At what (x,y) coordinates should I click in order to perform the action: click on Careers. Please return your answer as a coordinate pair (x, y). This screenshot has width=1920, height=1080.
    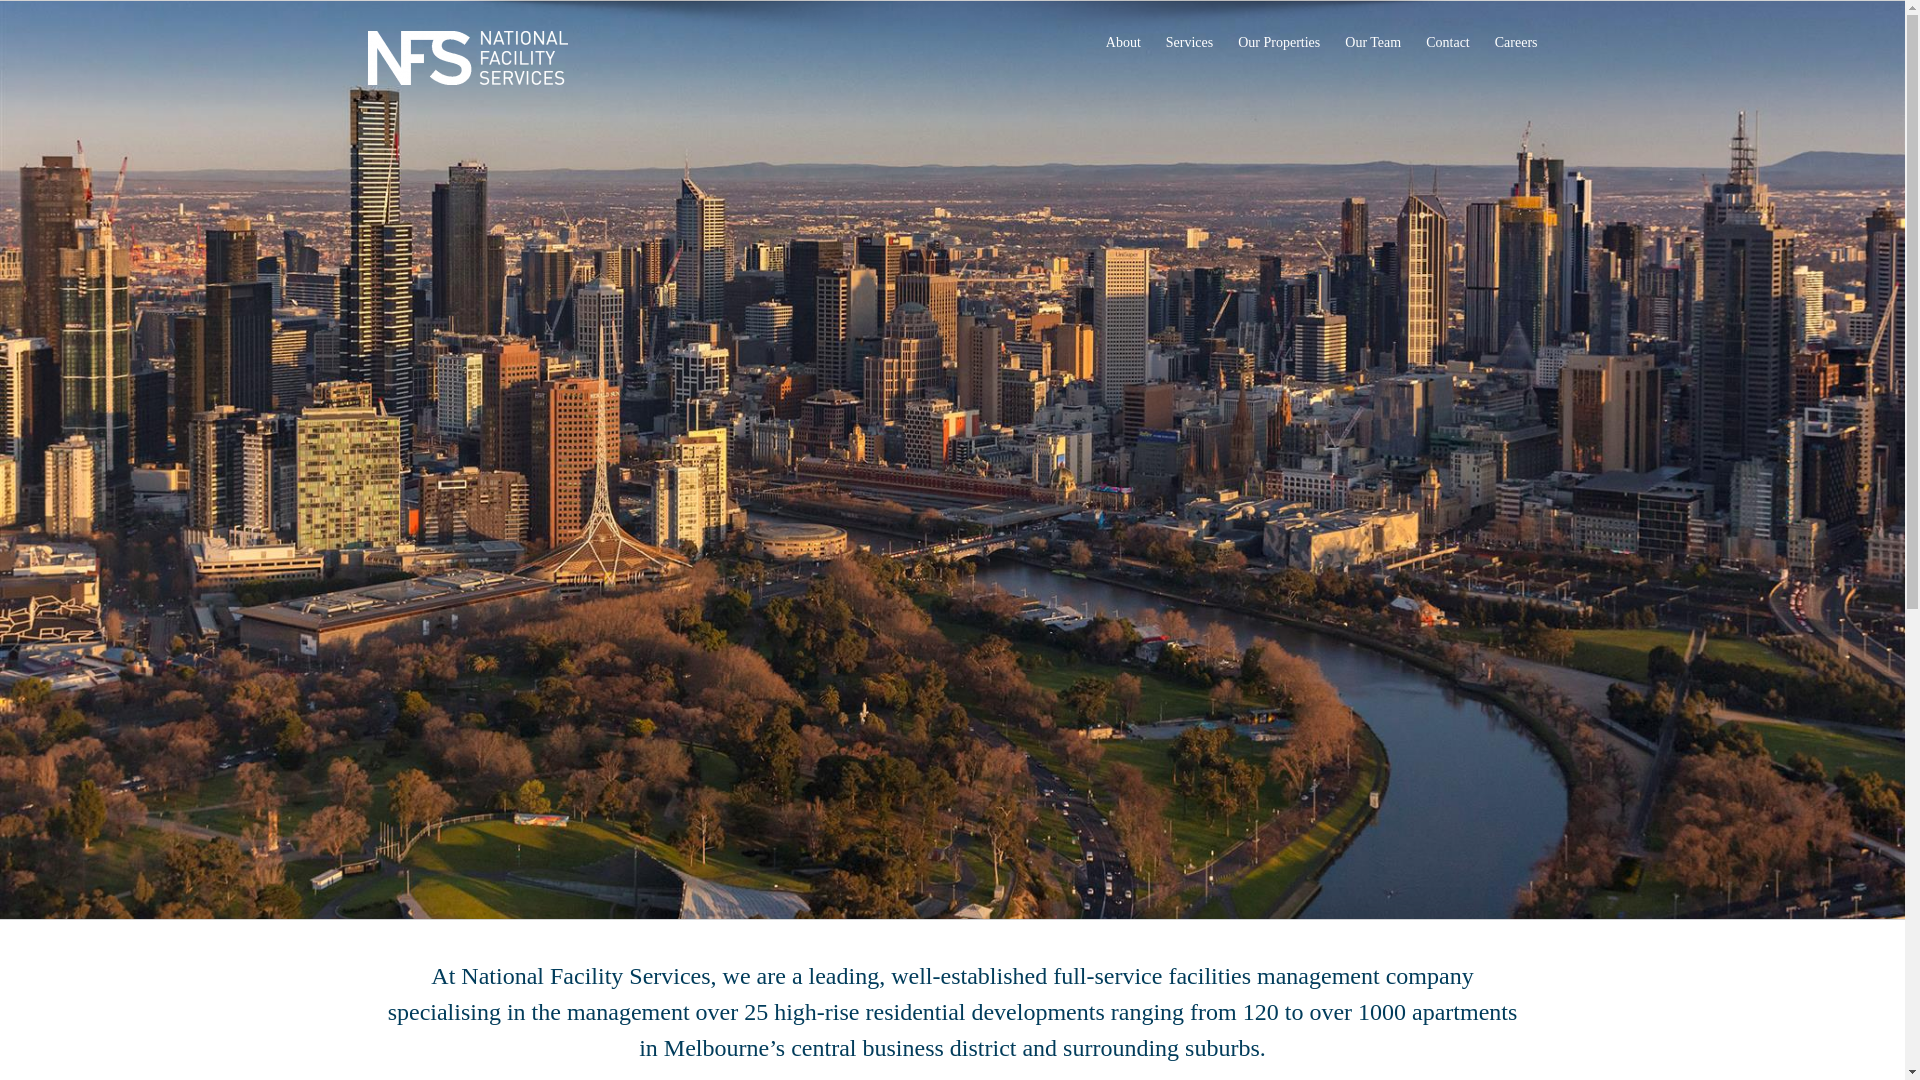
    Looking at the image, I should click on (1516, 42).